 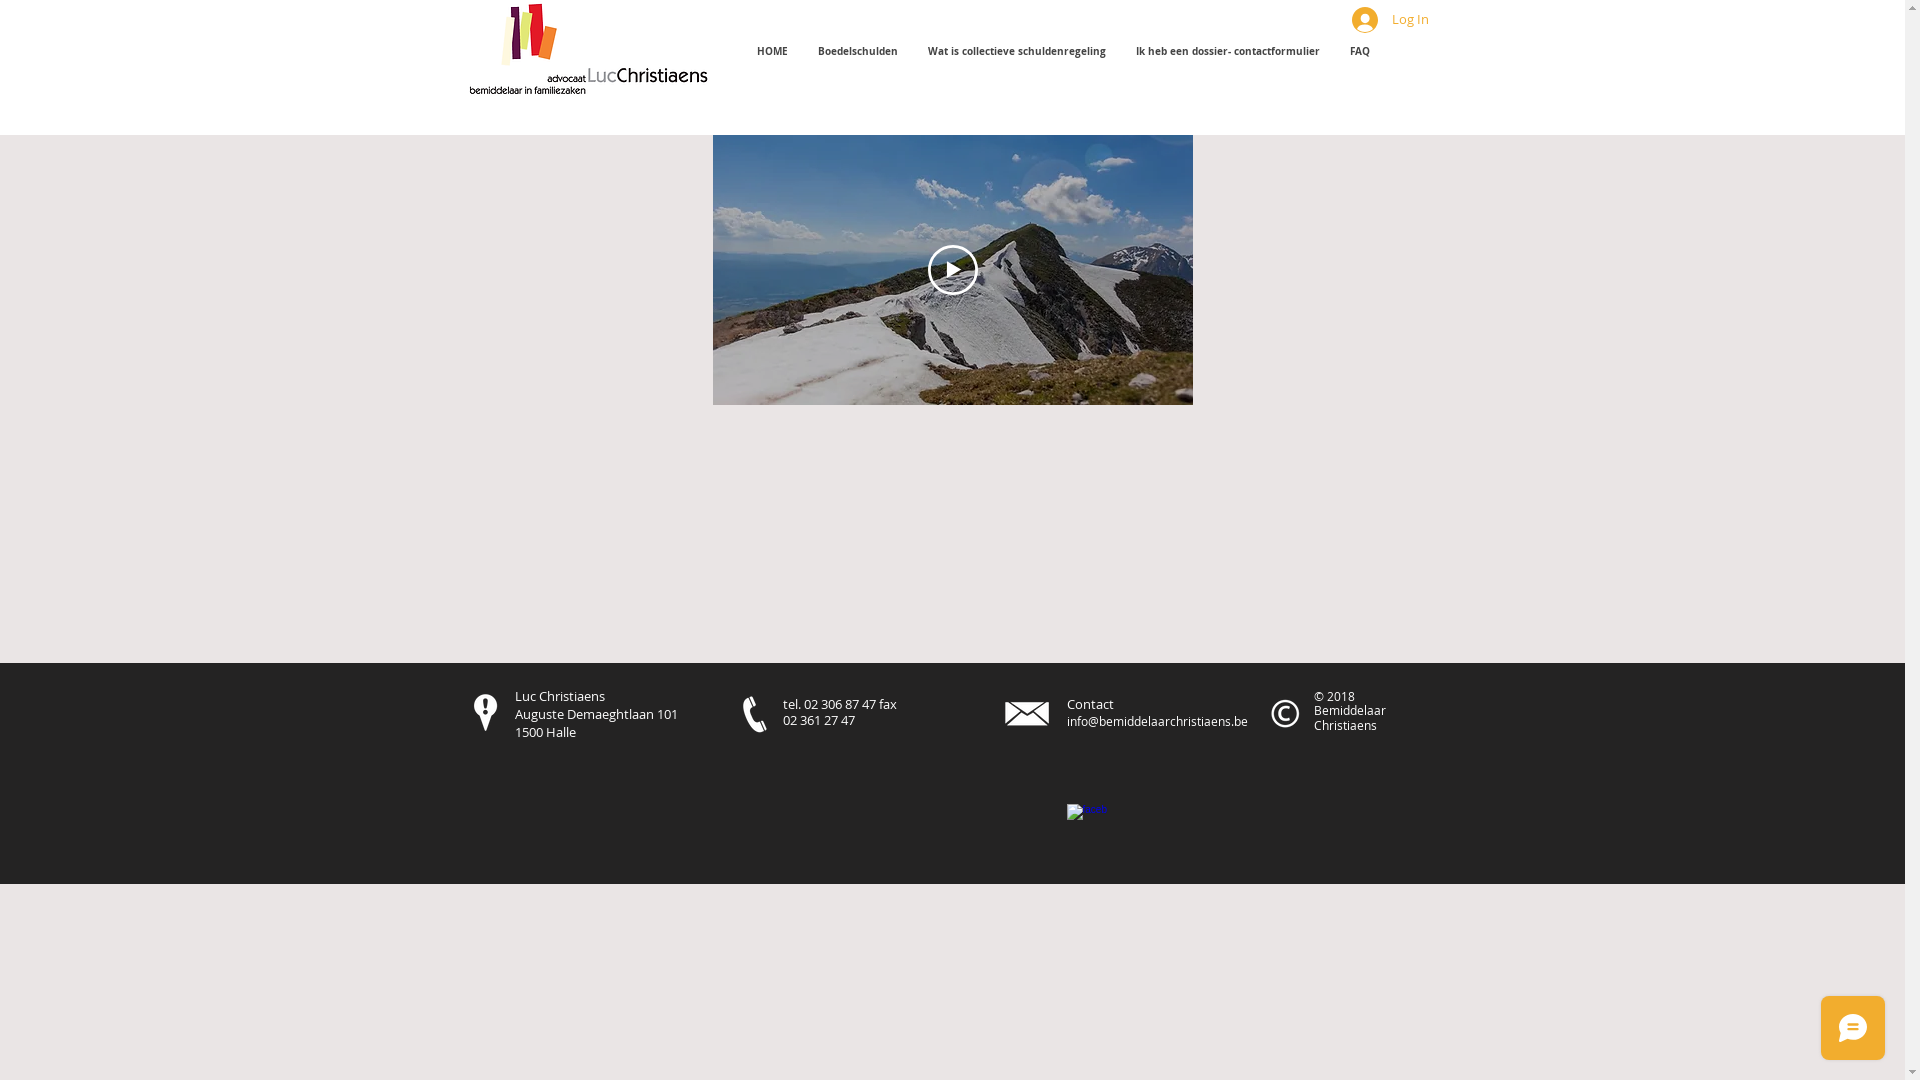 I want to click on Boedelschulden, so click(x=857, y=51).